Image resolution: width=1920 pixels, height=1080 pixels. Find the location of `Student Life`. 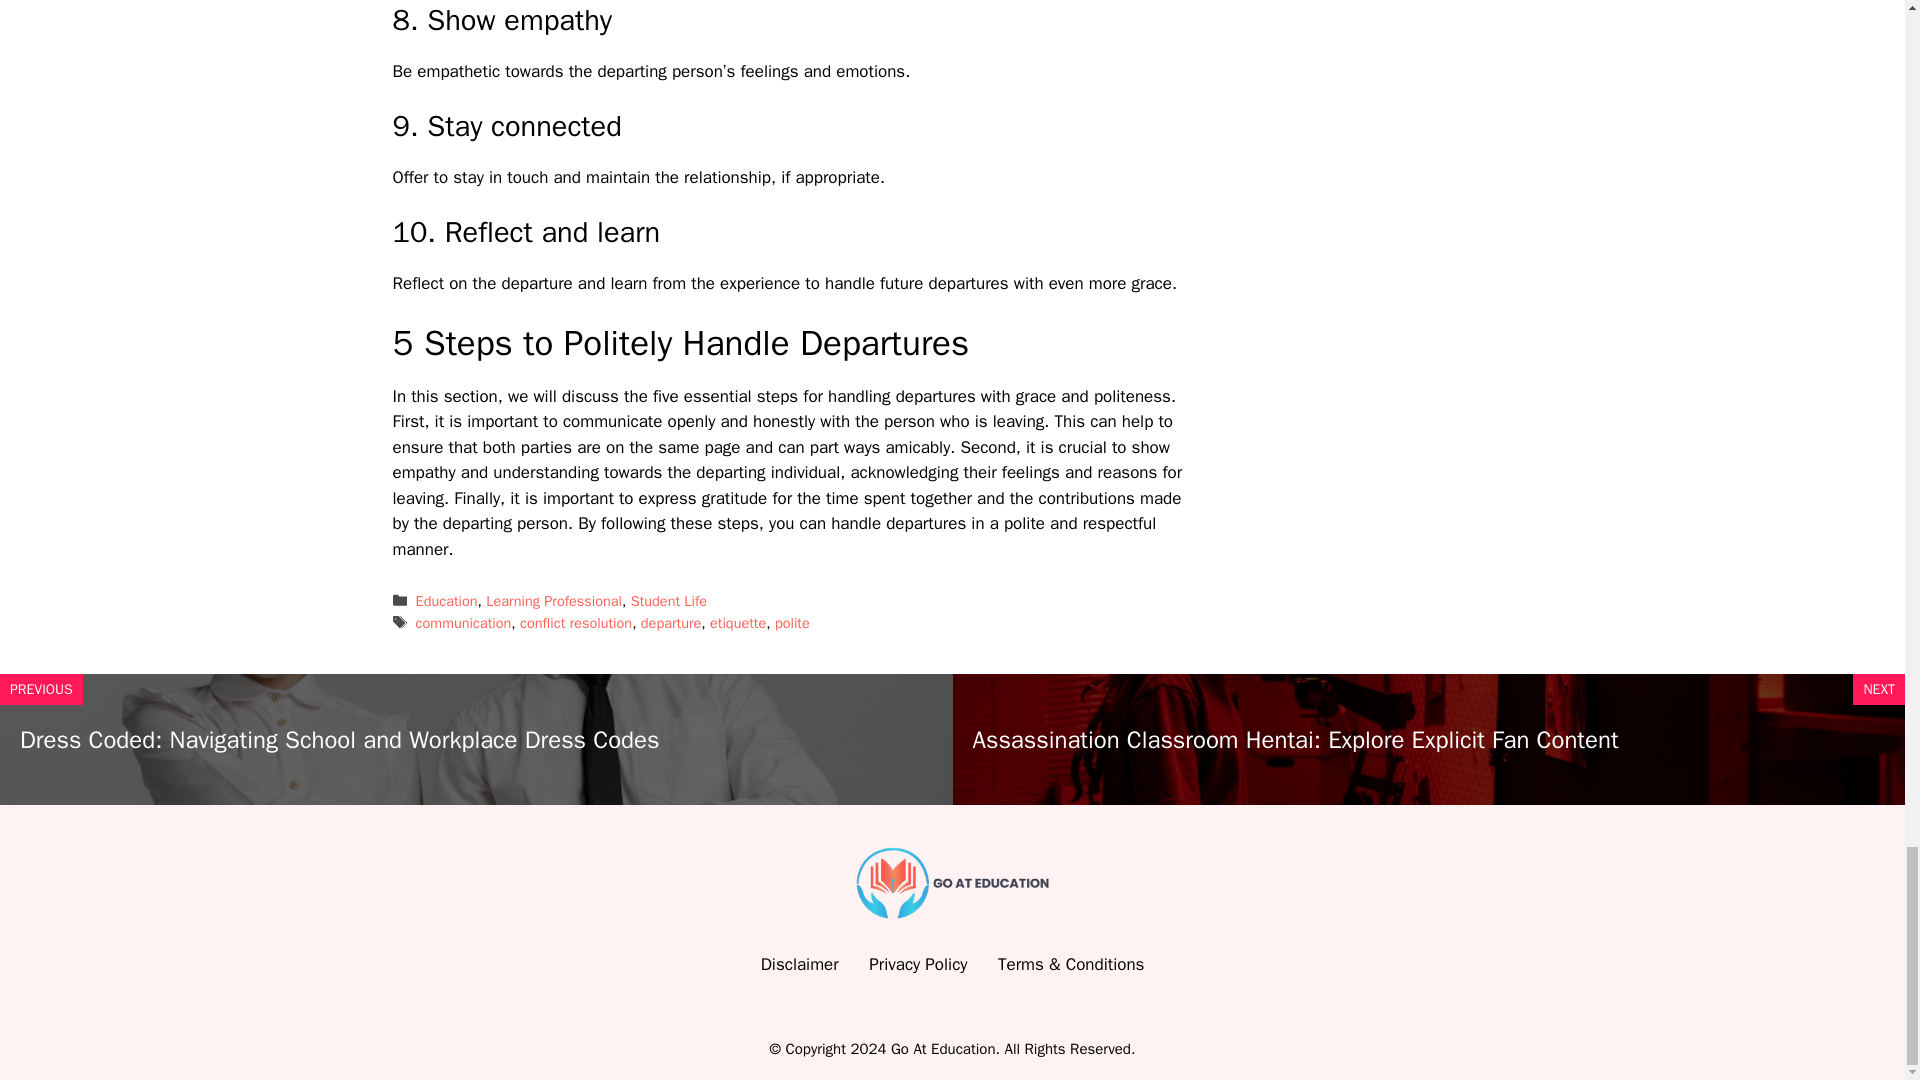

Student Life is located at coordinates (668, 600).